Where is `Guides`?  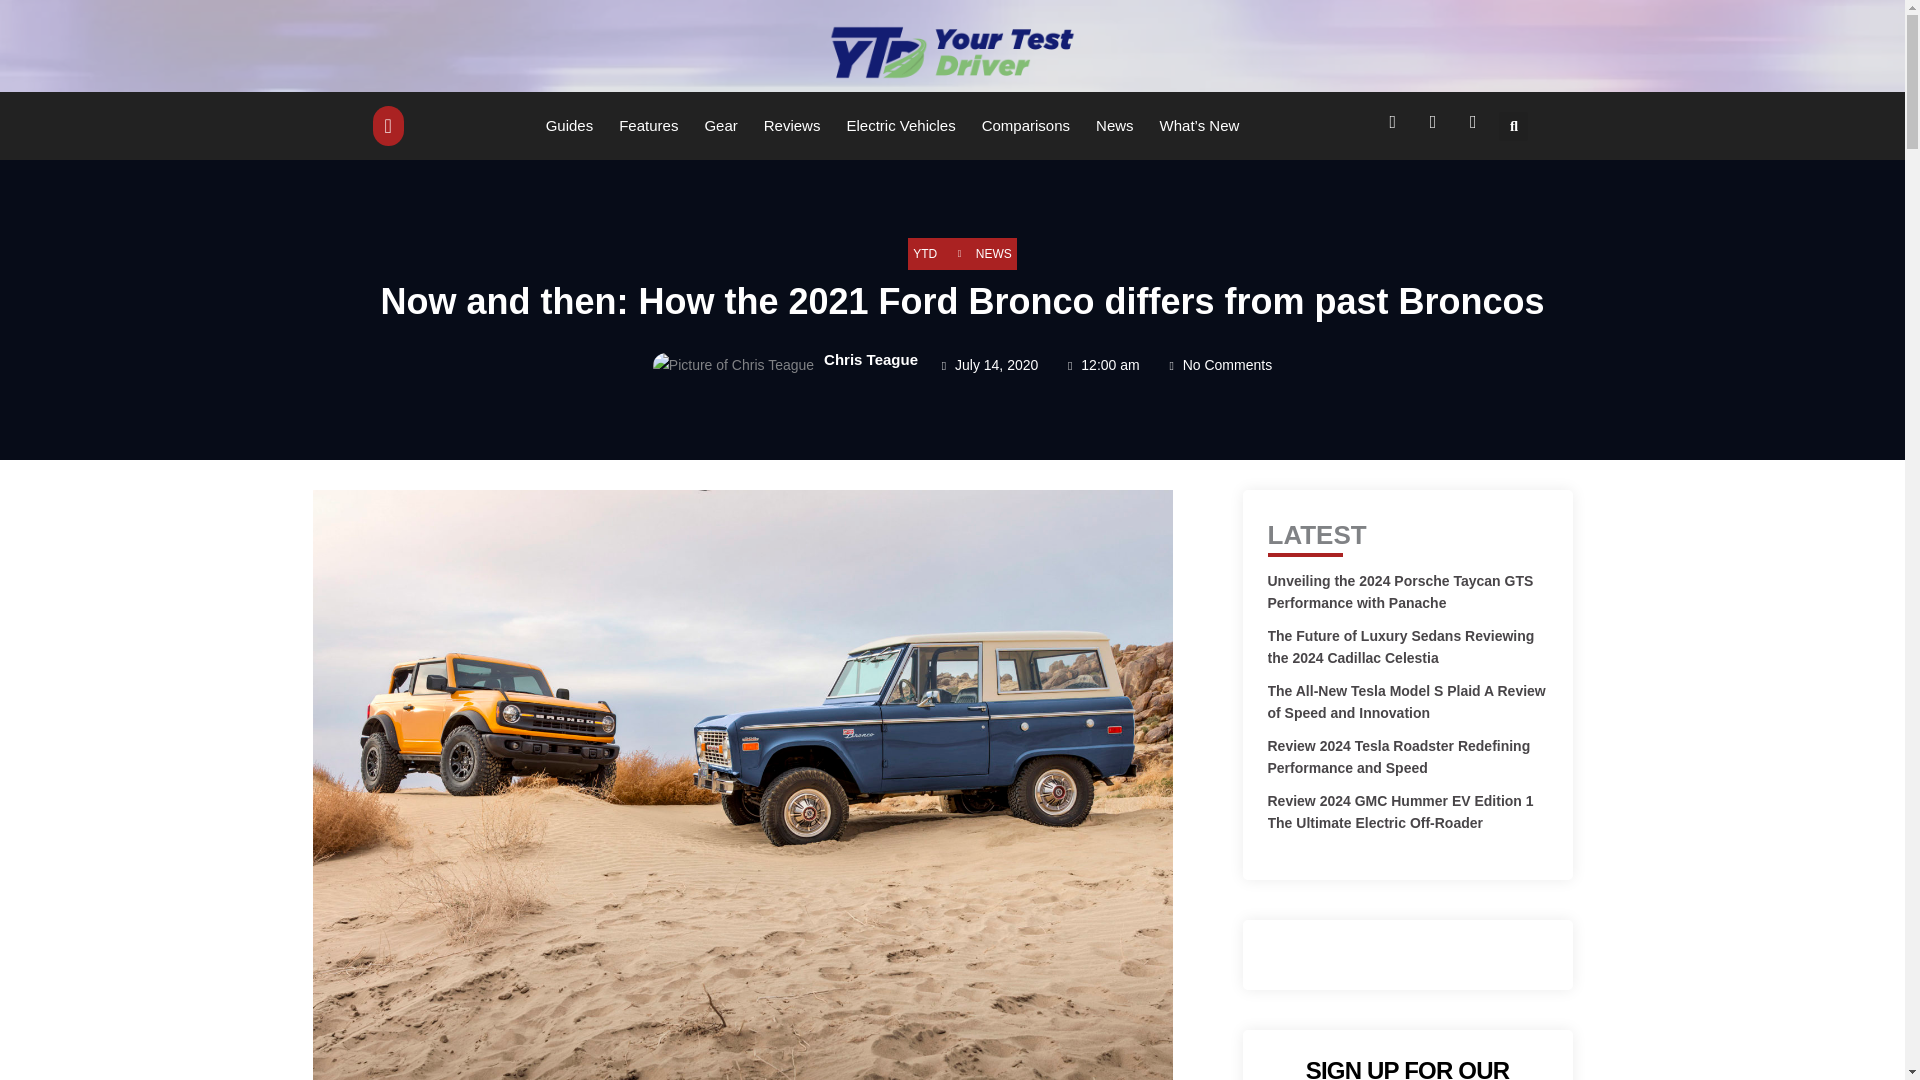
Guides is located at coordinates (570, 125).